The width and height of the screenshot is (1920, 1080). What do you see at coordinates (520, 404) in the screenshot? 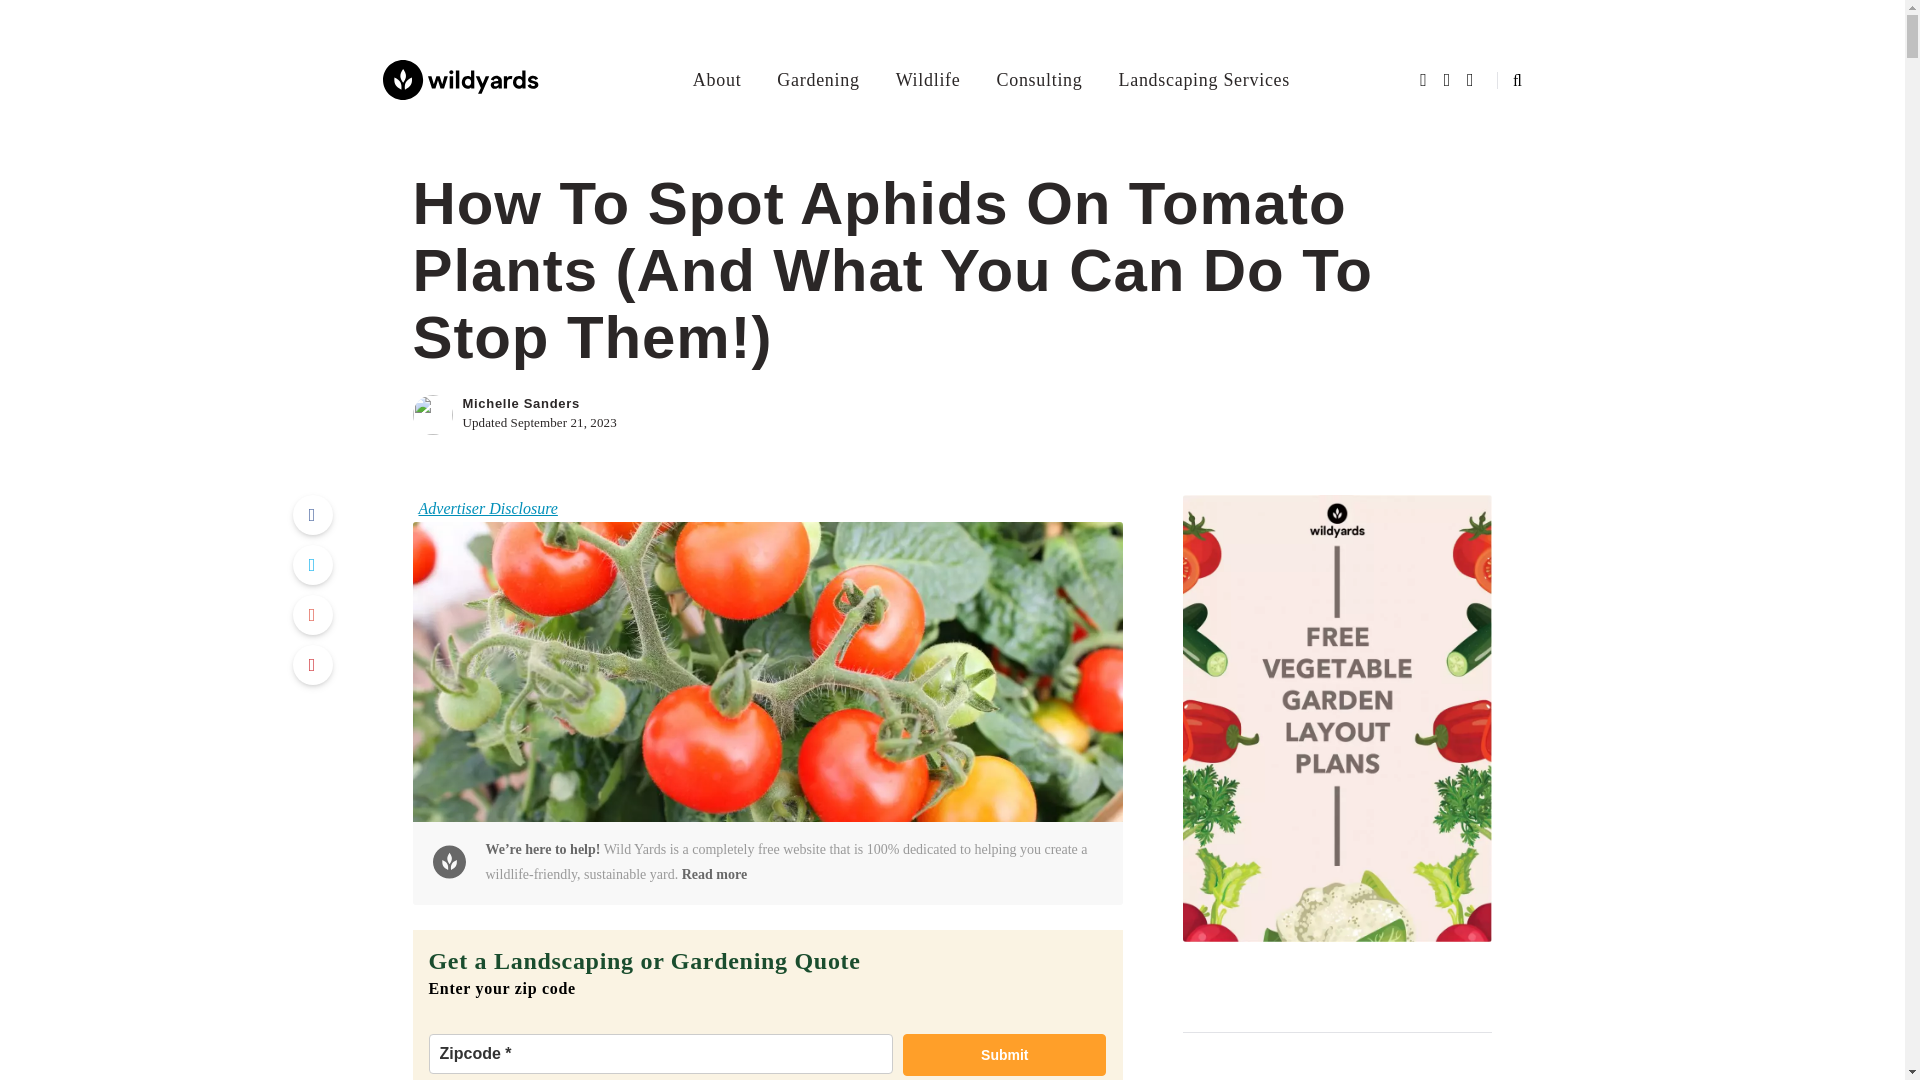
I see `Michelle Sanders` at bounding box center [520, 404].